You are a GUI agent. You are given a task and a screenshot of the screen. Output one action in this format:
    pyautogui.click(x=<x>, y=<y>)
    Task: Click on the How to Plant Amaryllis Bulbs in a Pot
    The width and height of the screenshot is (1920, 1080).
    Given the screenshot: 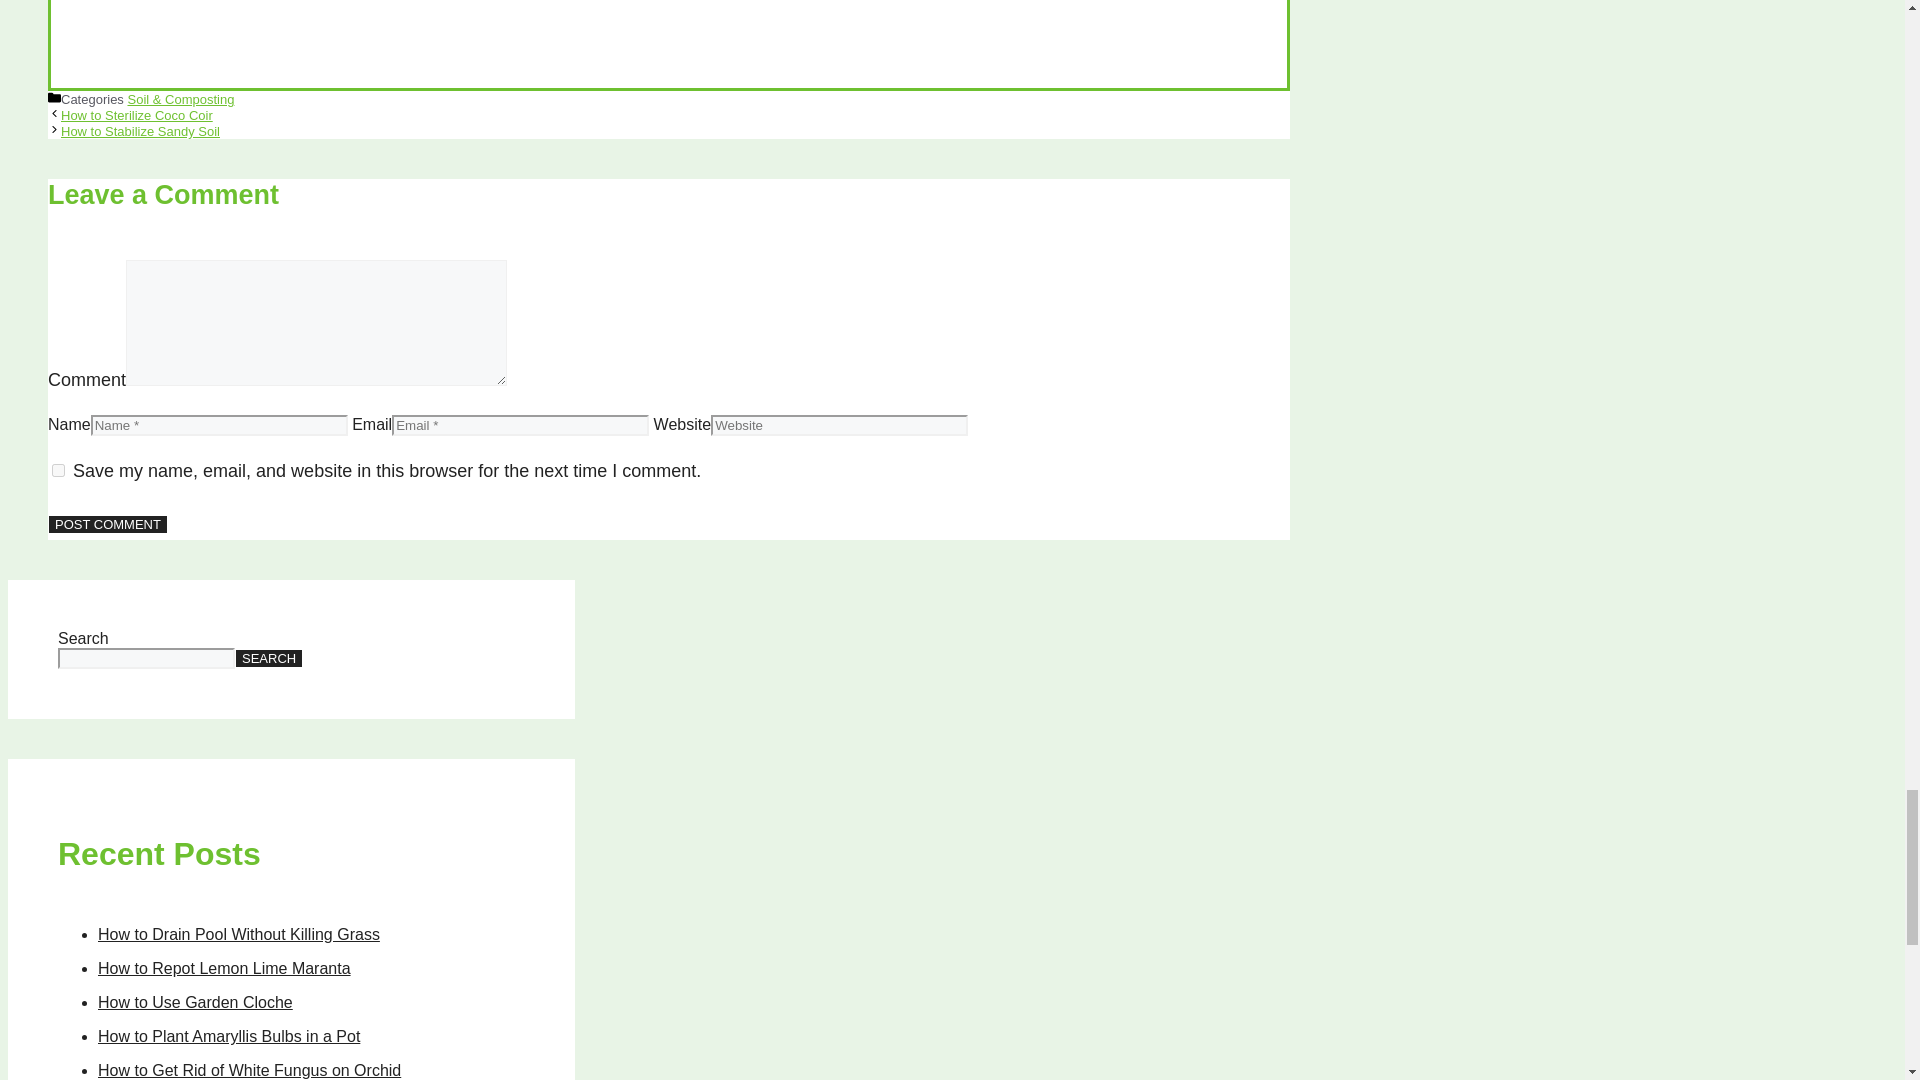 What is the action you would take?
    pyautogui.click(x=228, y=1036)
    